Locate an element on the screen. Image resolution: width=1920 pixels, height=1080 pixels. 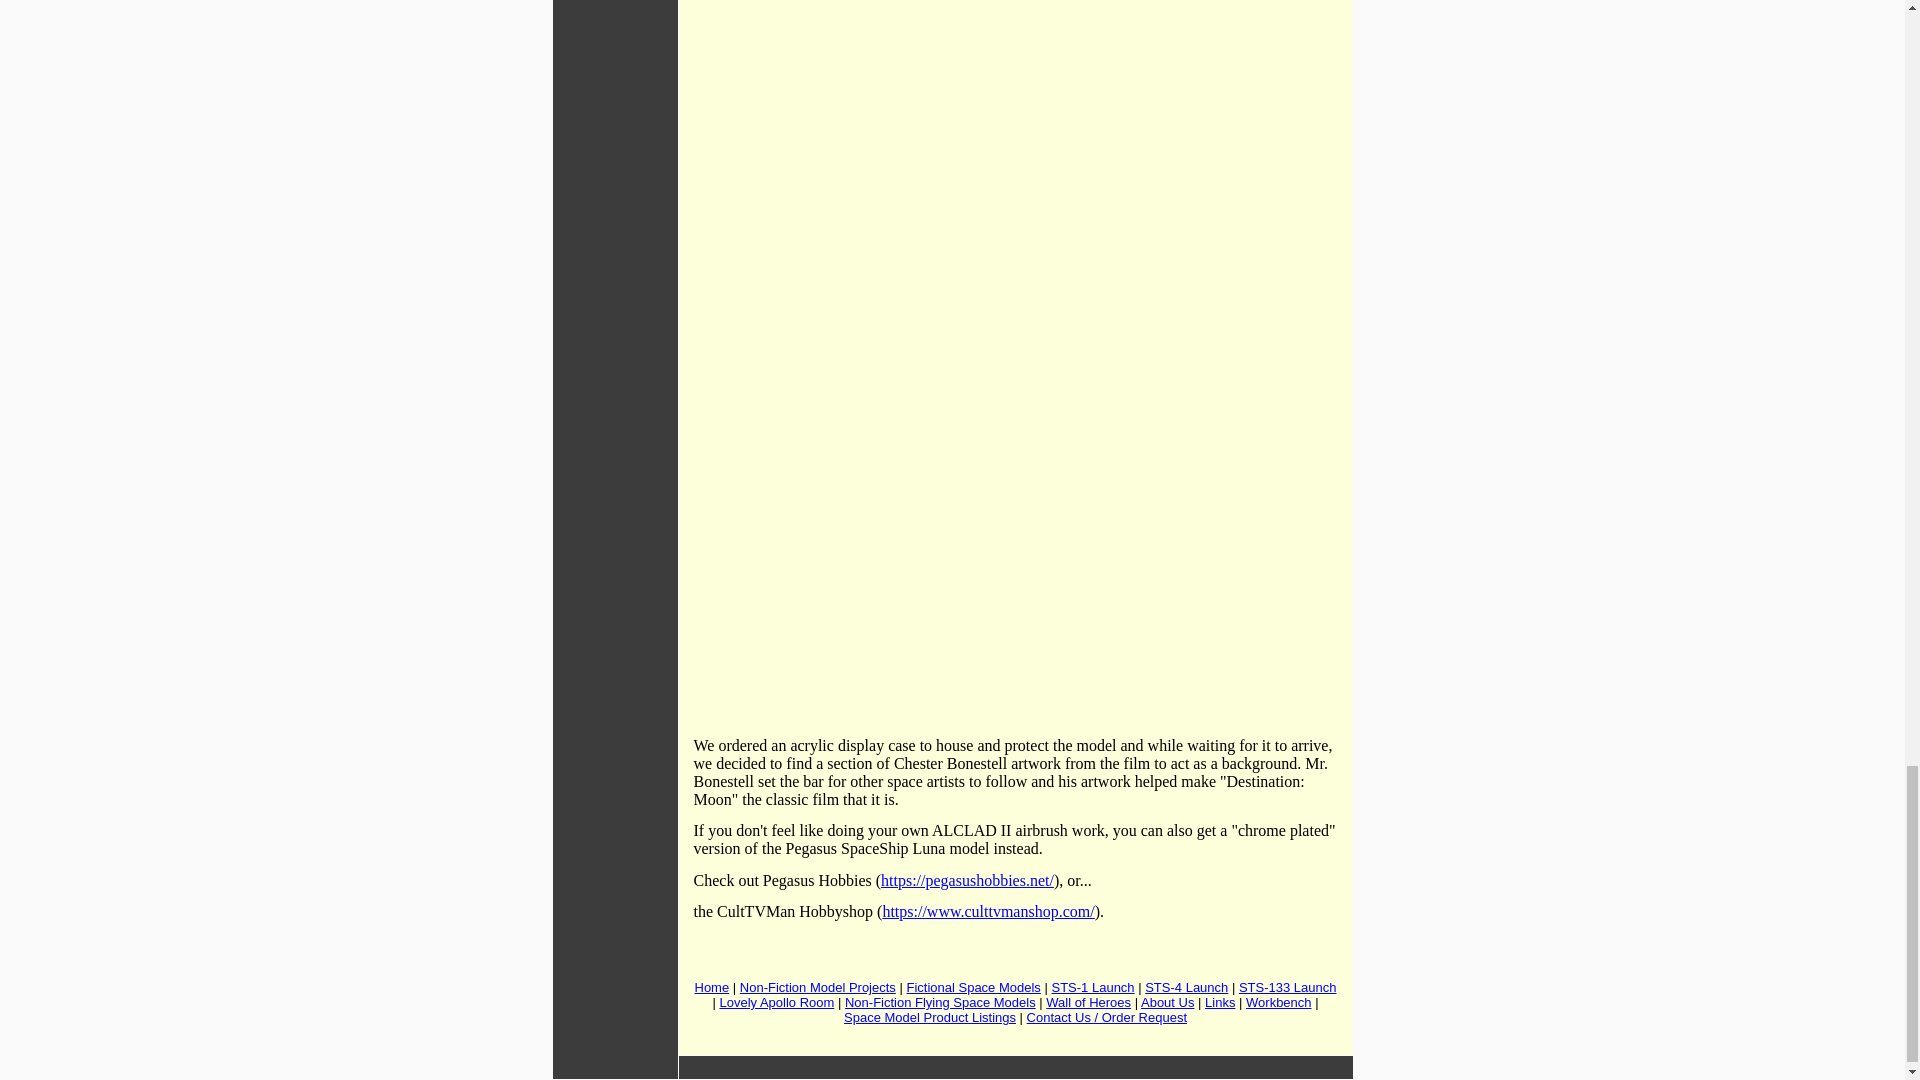
STS-133 Launch is located at coordinates (1287, 986).